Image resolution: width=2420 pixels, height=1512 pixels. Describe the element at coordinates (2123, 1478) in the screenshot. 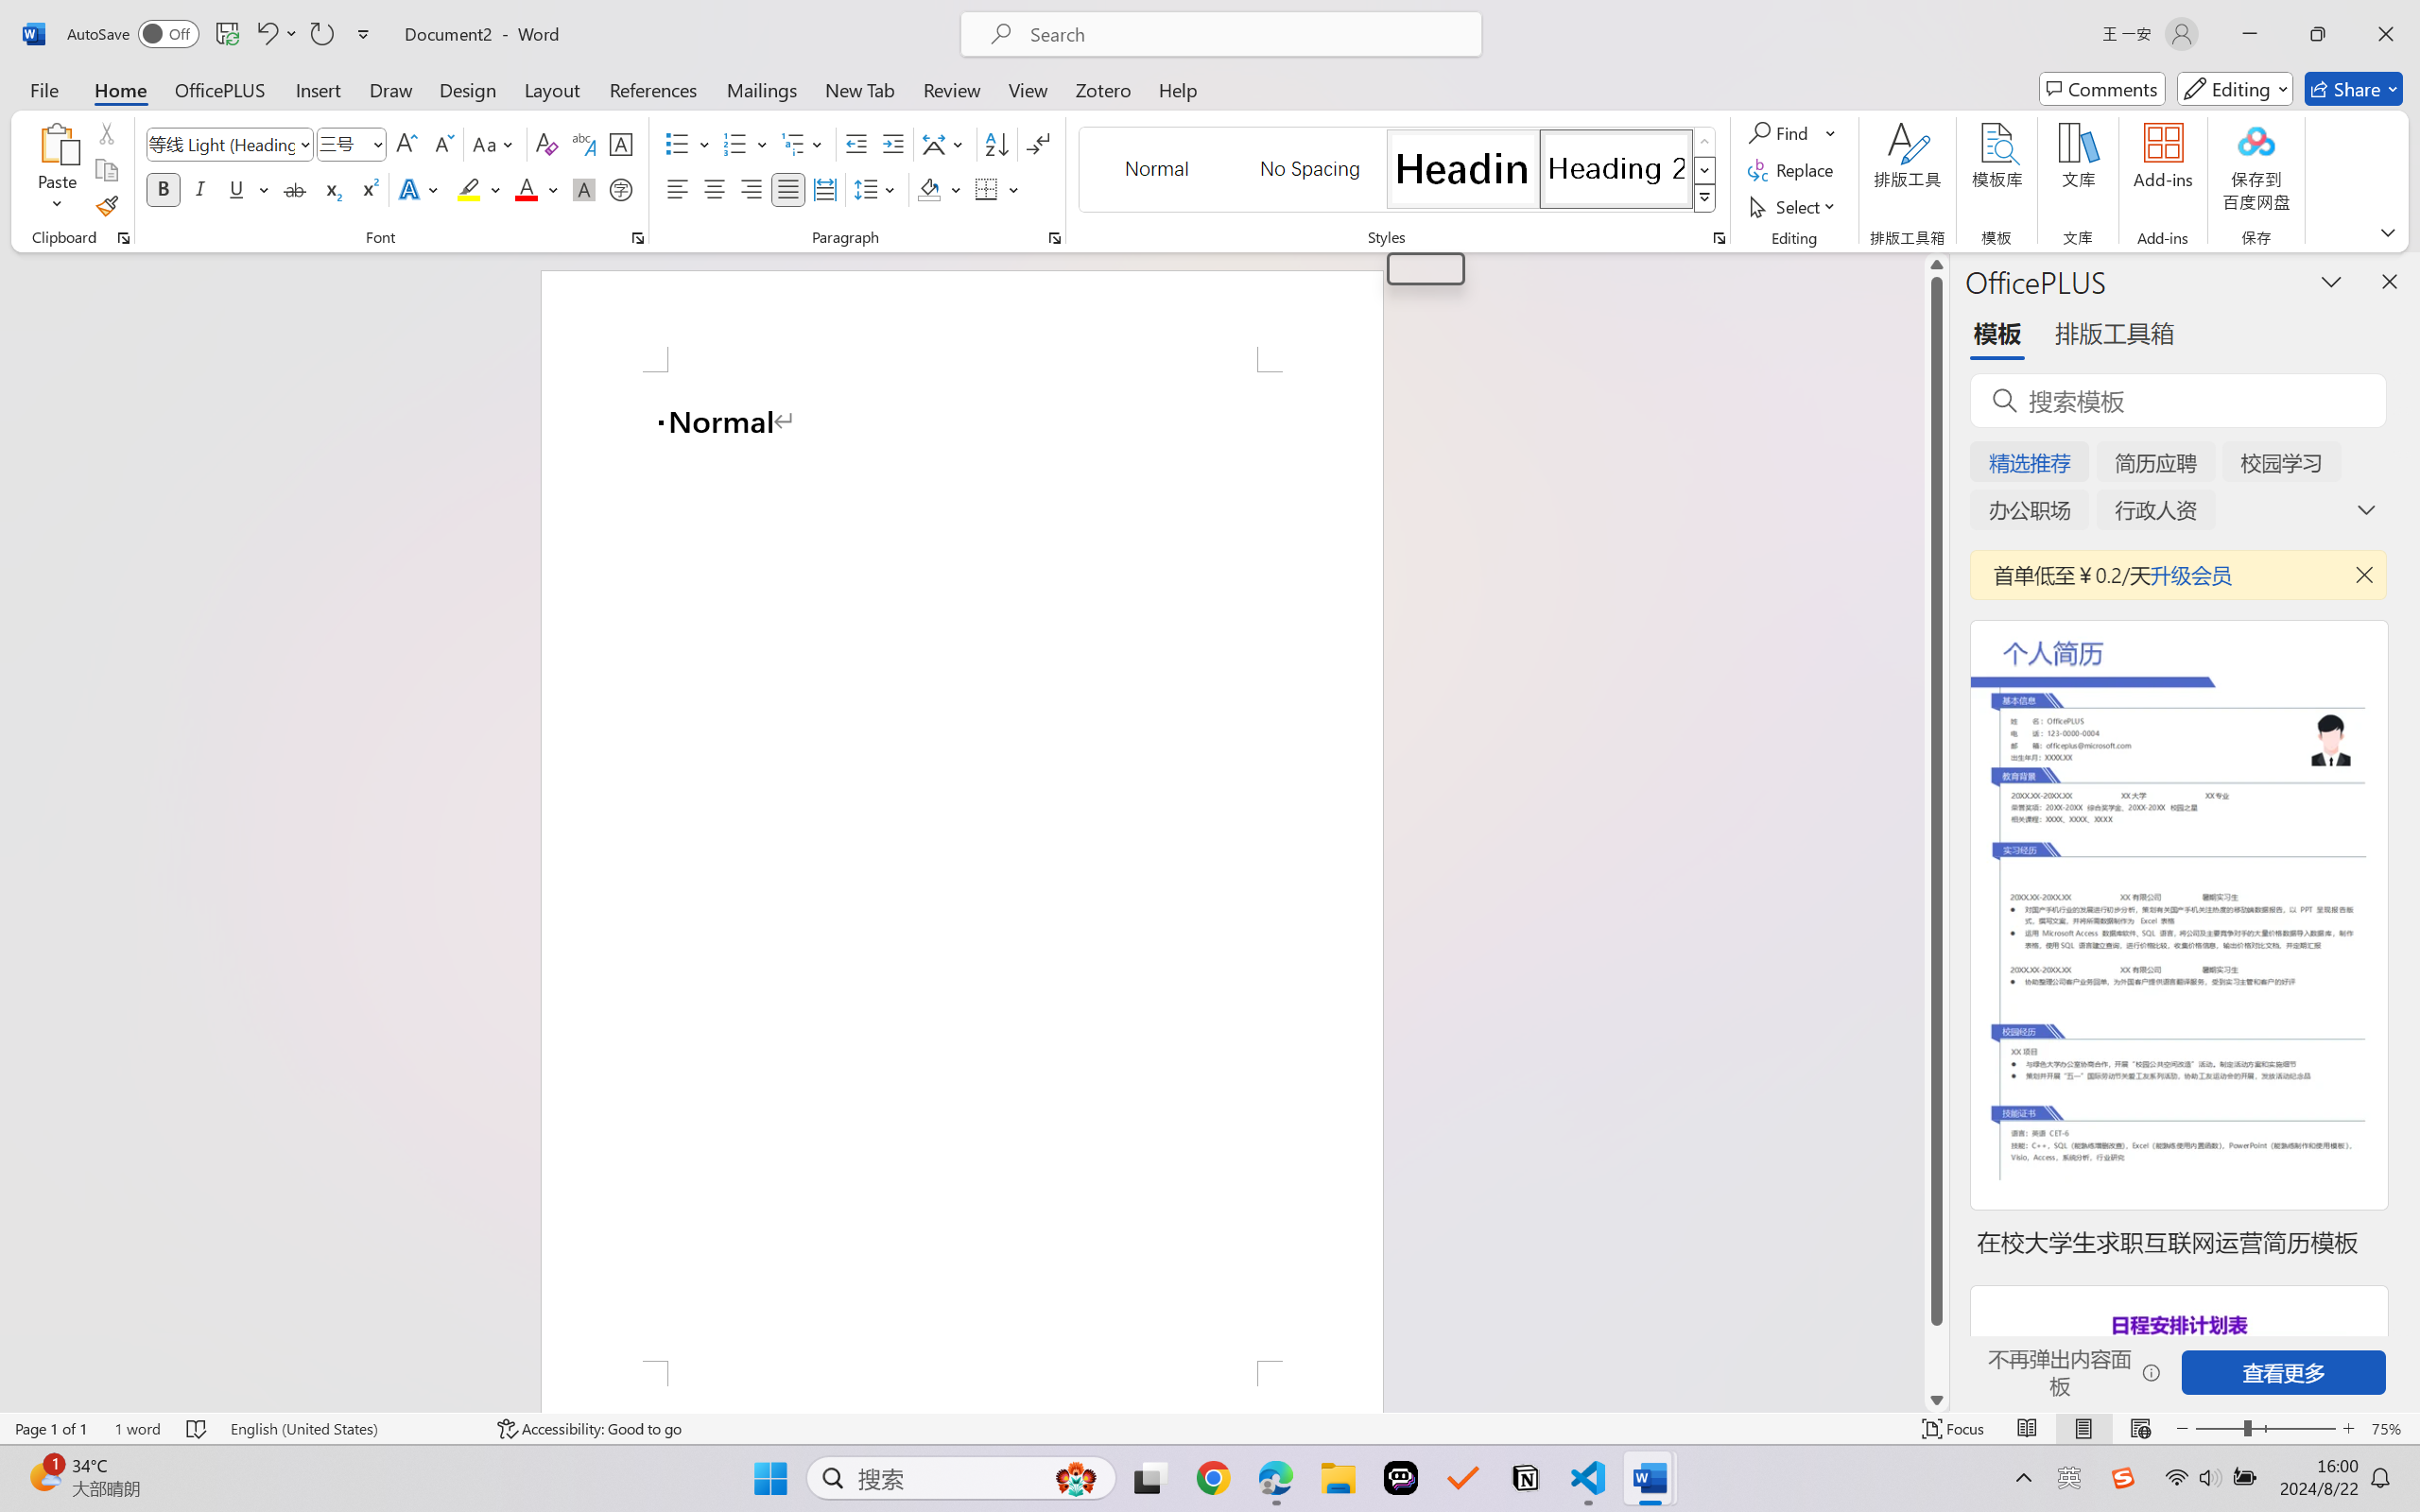

I see `Class: Image` at that location.